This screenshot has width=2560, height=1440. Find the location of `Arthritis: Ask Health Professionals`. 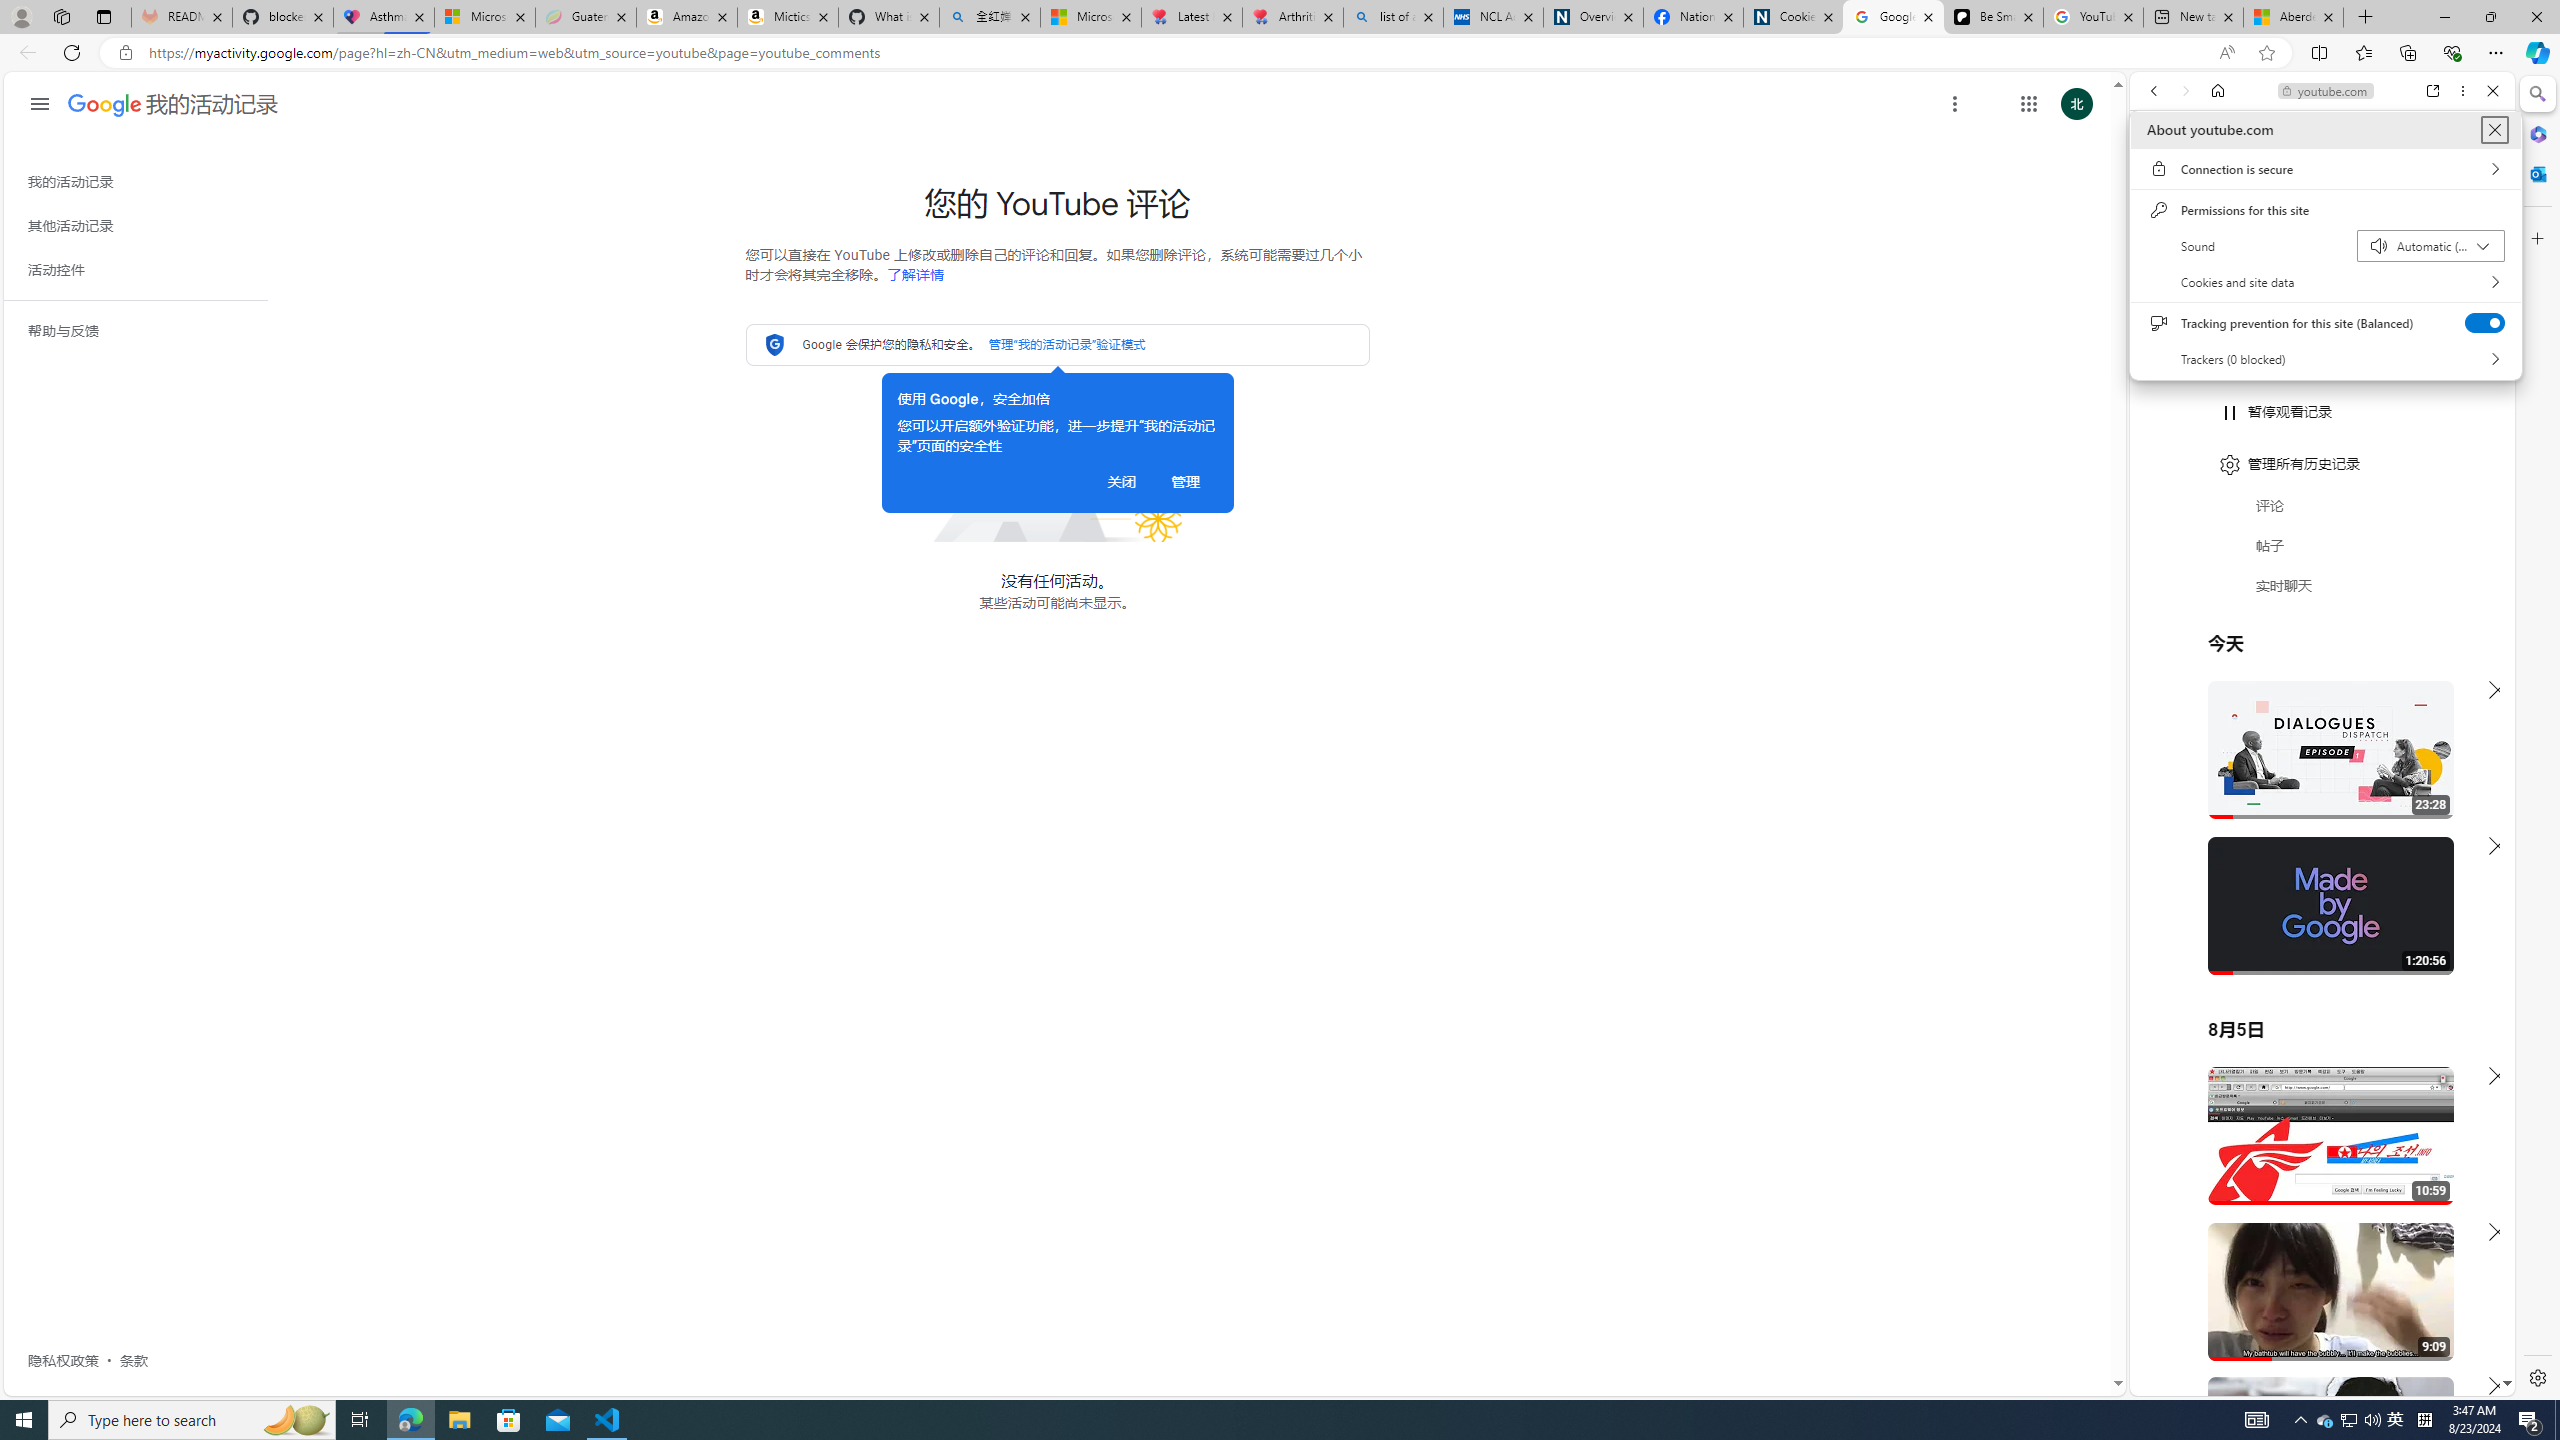

Arthritis: Ask Health Professionals is located at coordinates (1292, 17).